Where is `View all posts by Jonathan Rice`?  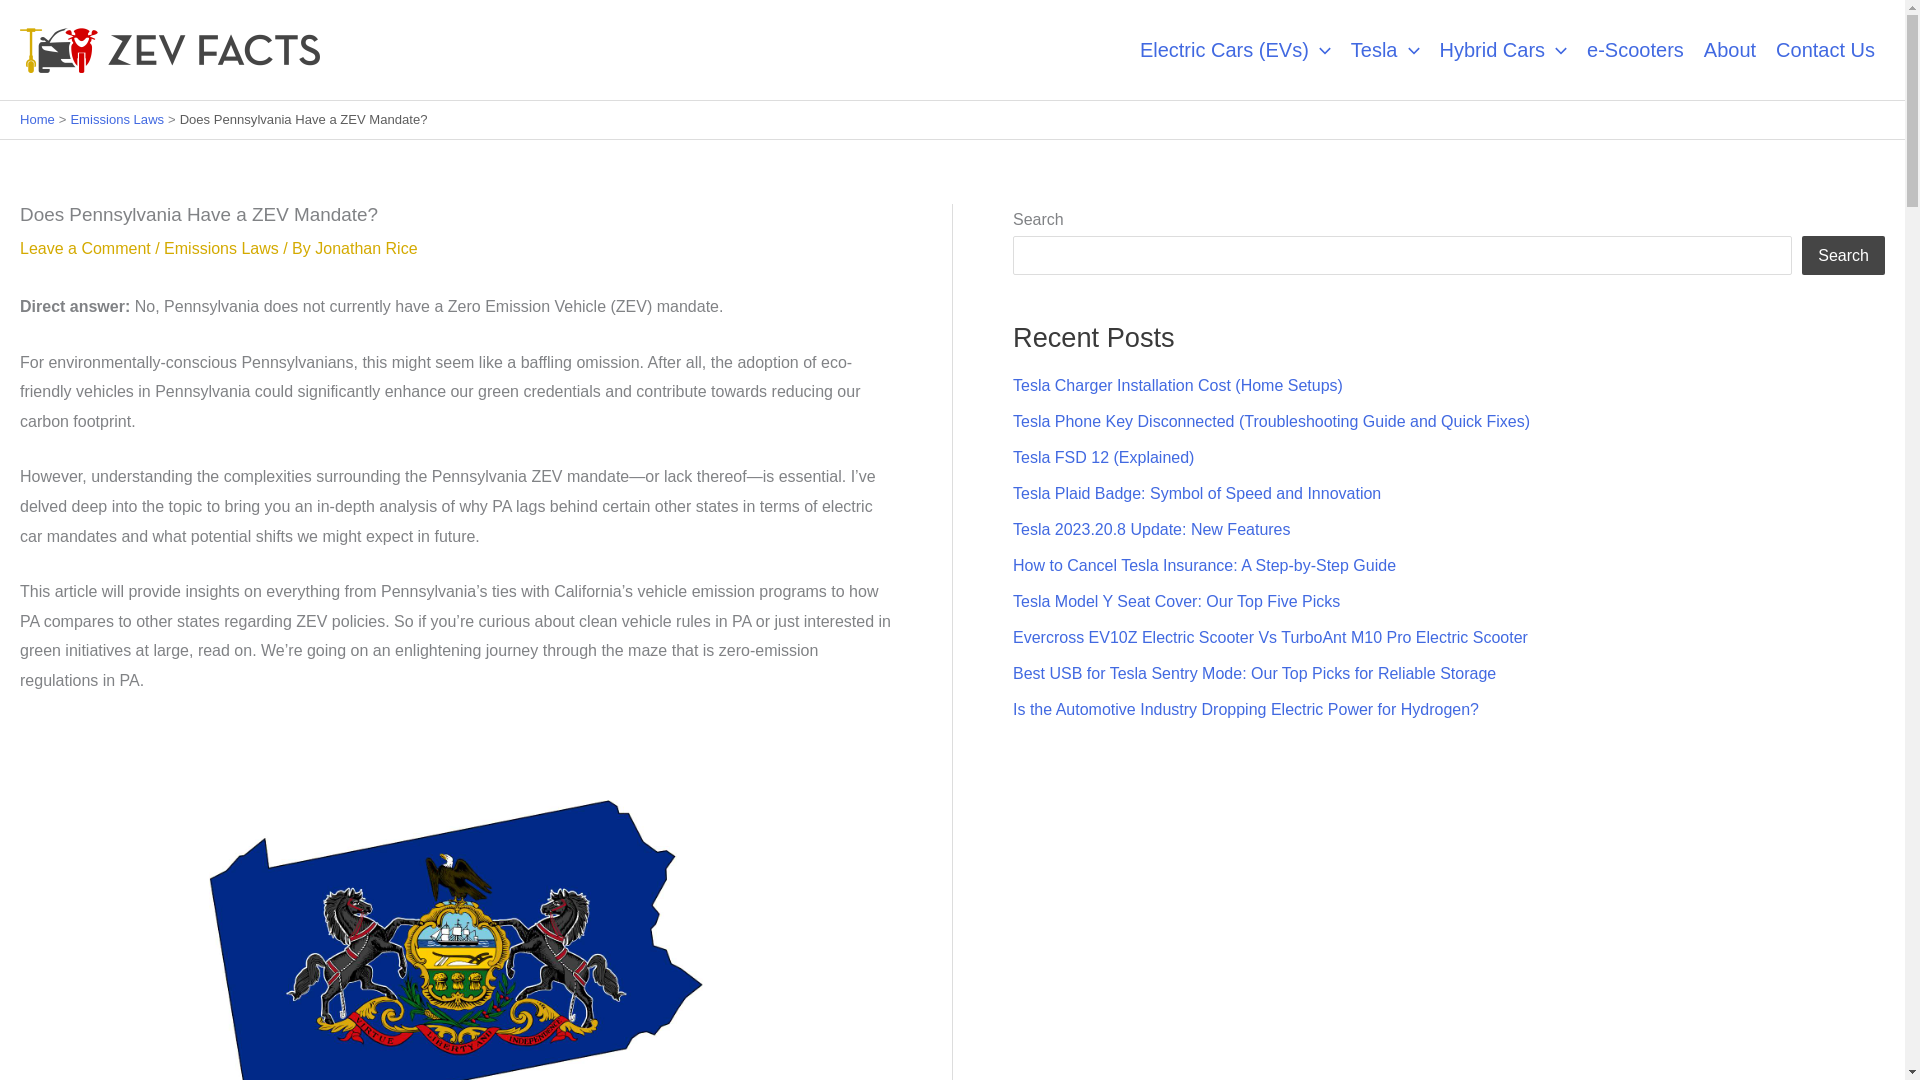
View all posts by Jonathan Rice is located at coordinates (365, 248).